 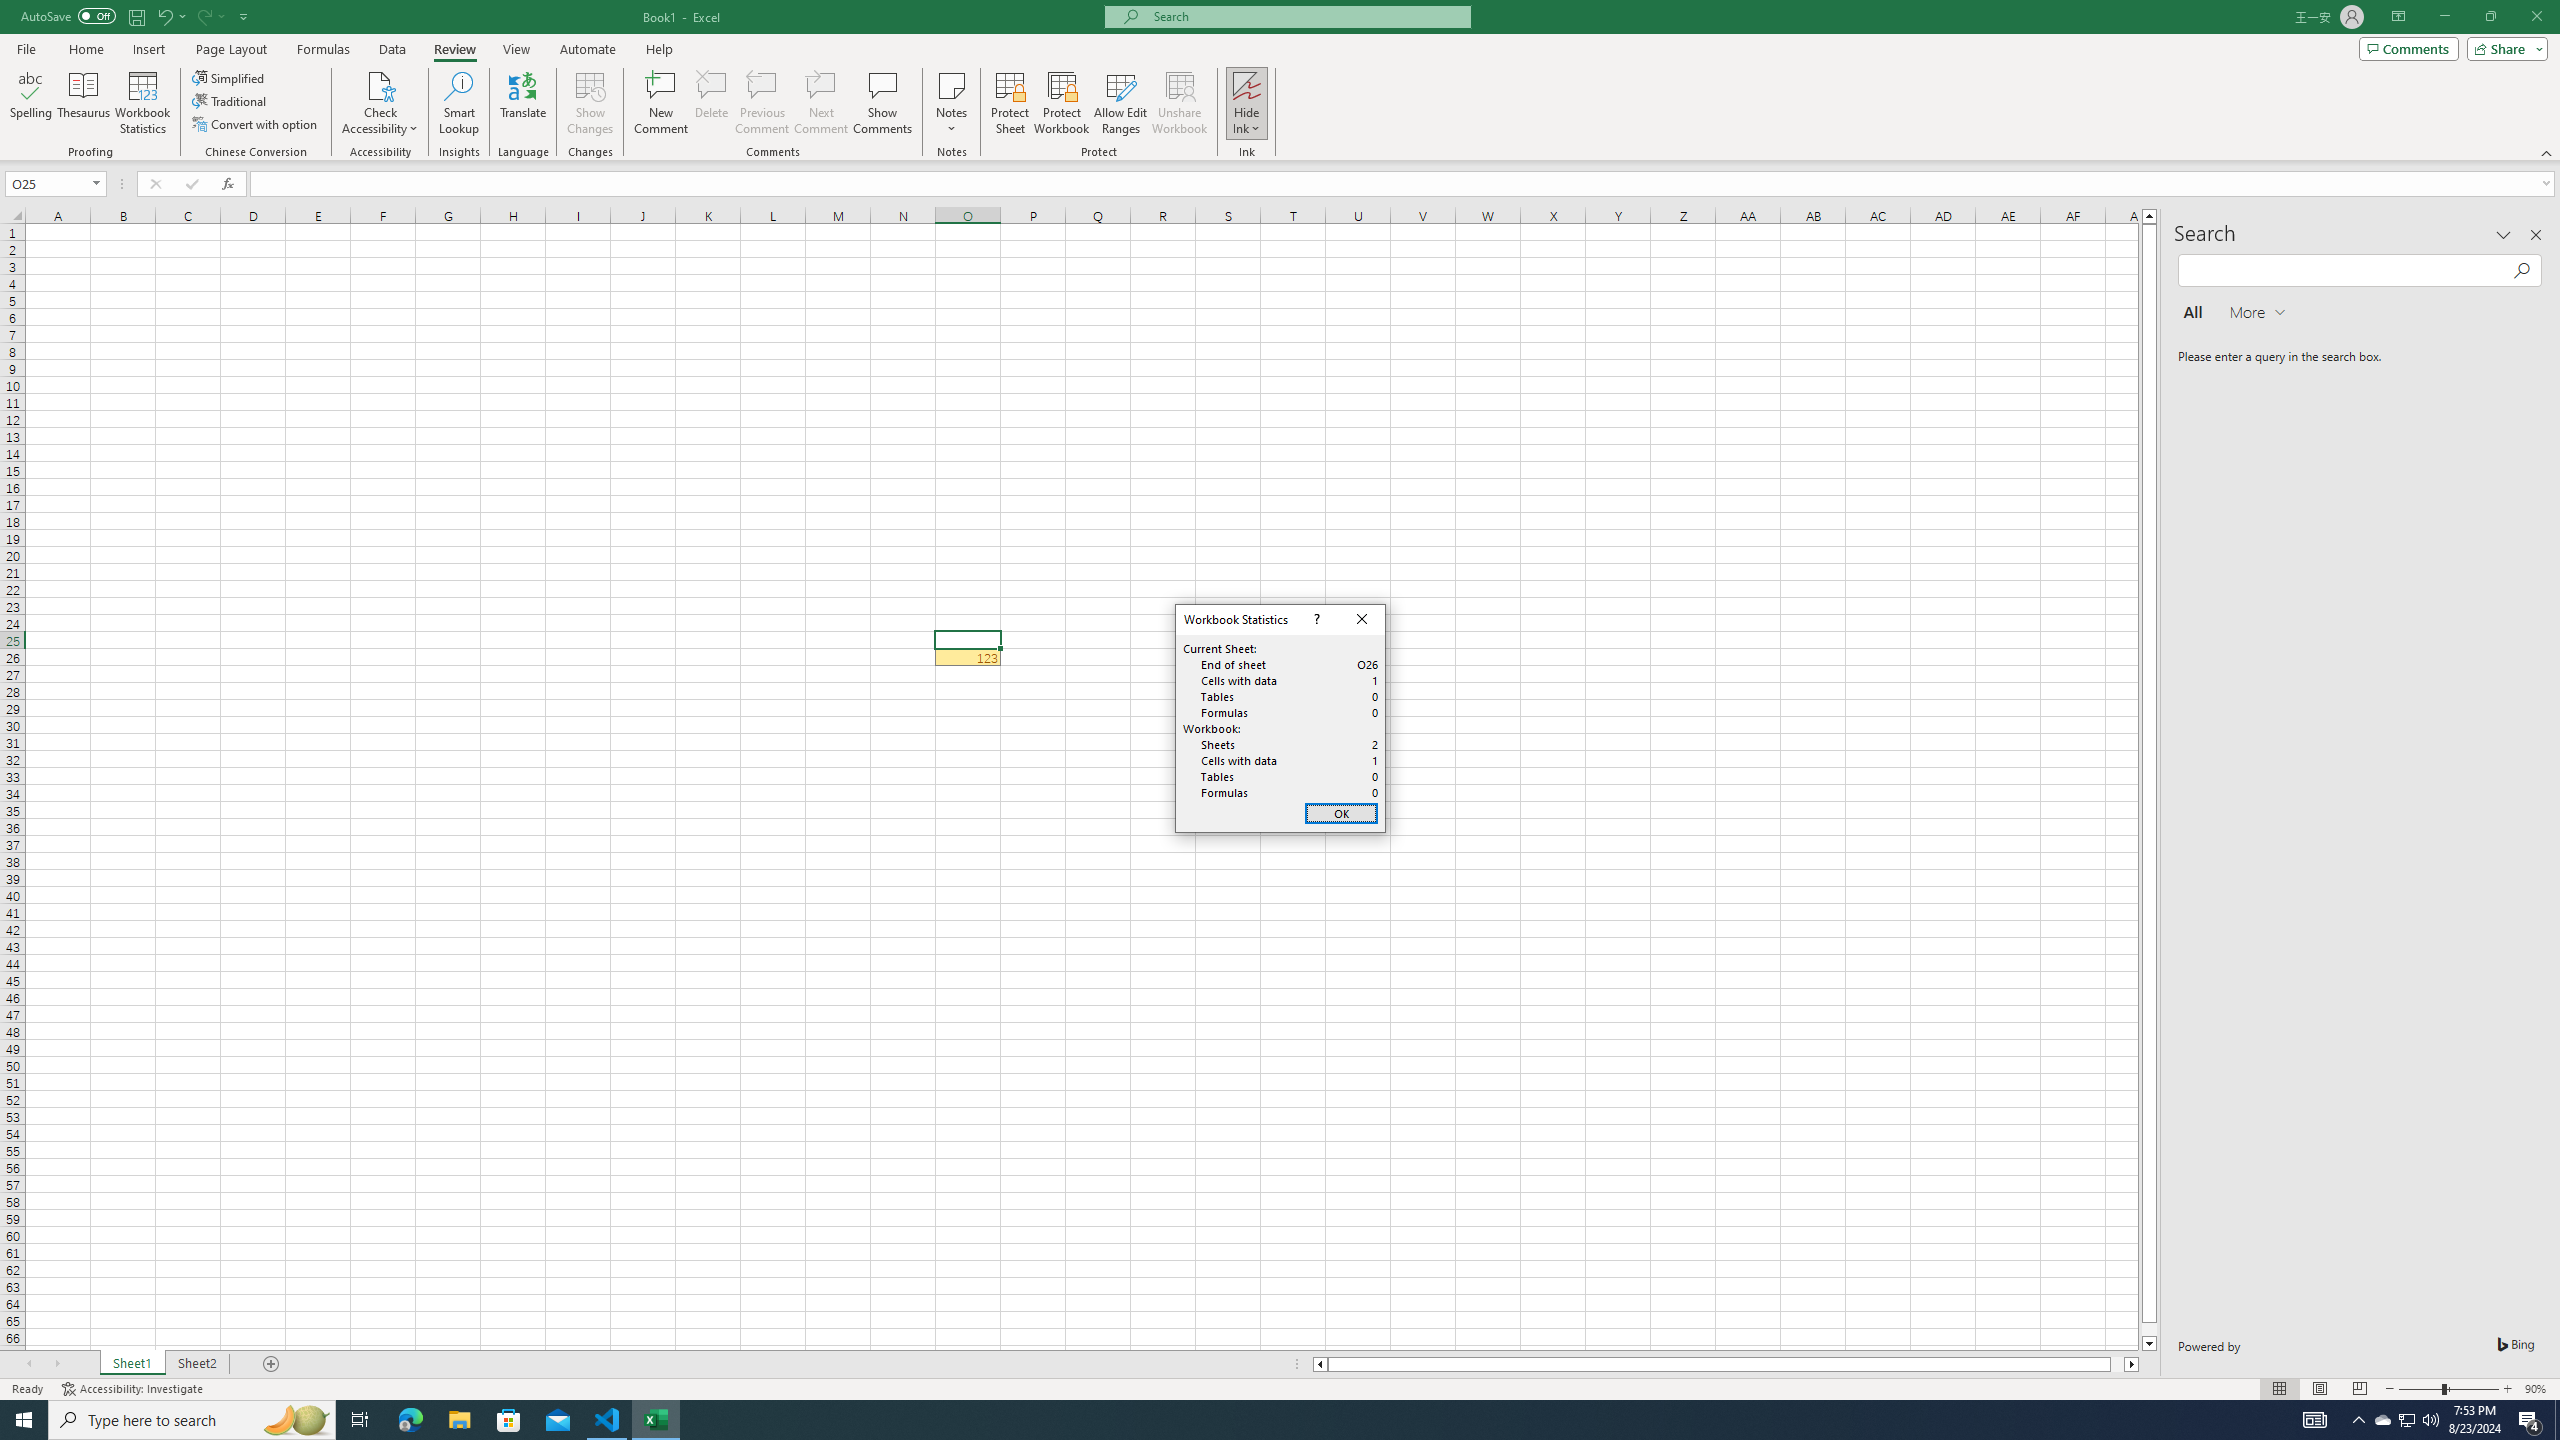 What do you see at coordinates (2530, 1420) in the screenshot?
I see `Accessibility Checker Accessibility: Investigate` at bounding box center [2530, 1420].